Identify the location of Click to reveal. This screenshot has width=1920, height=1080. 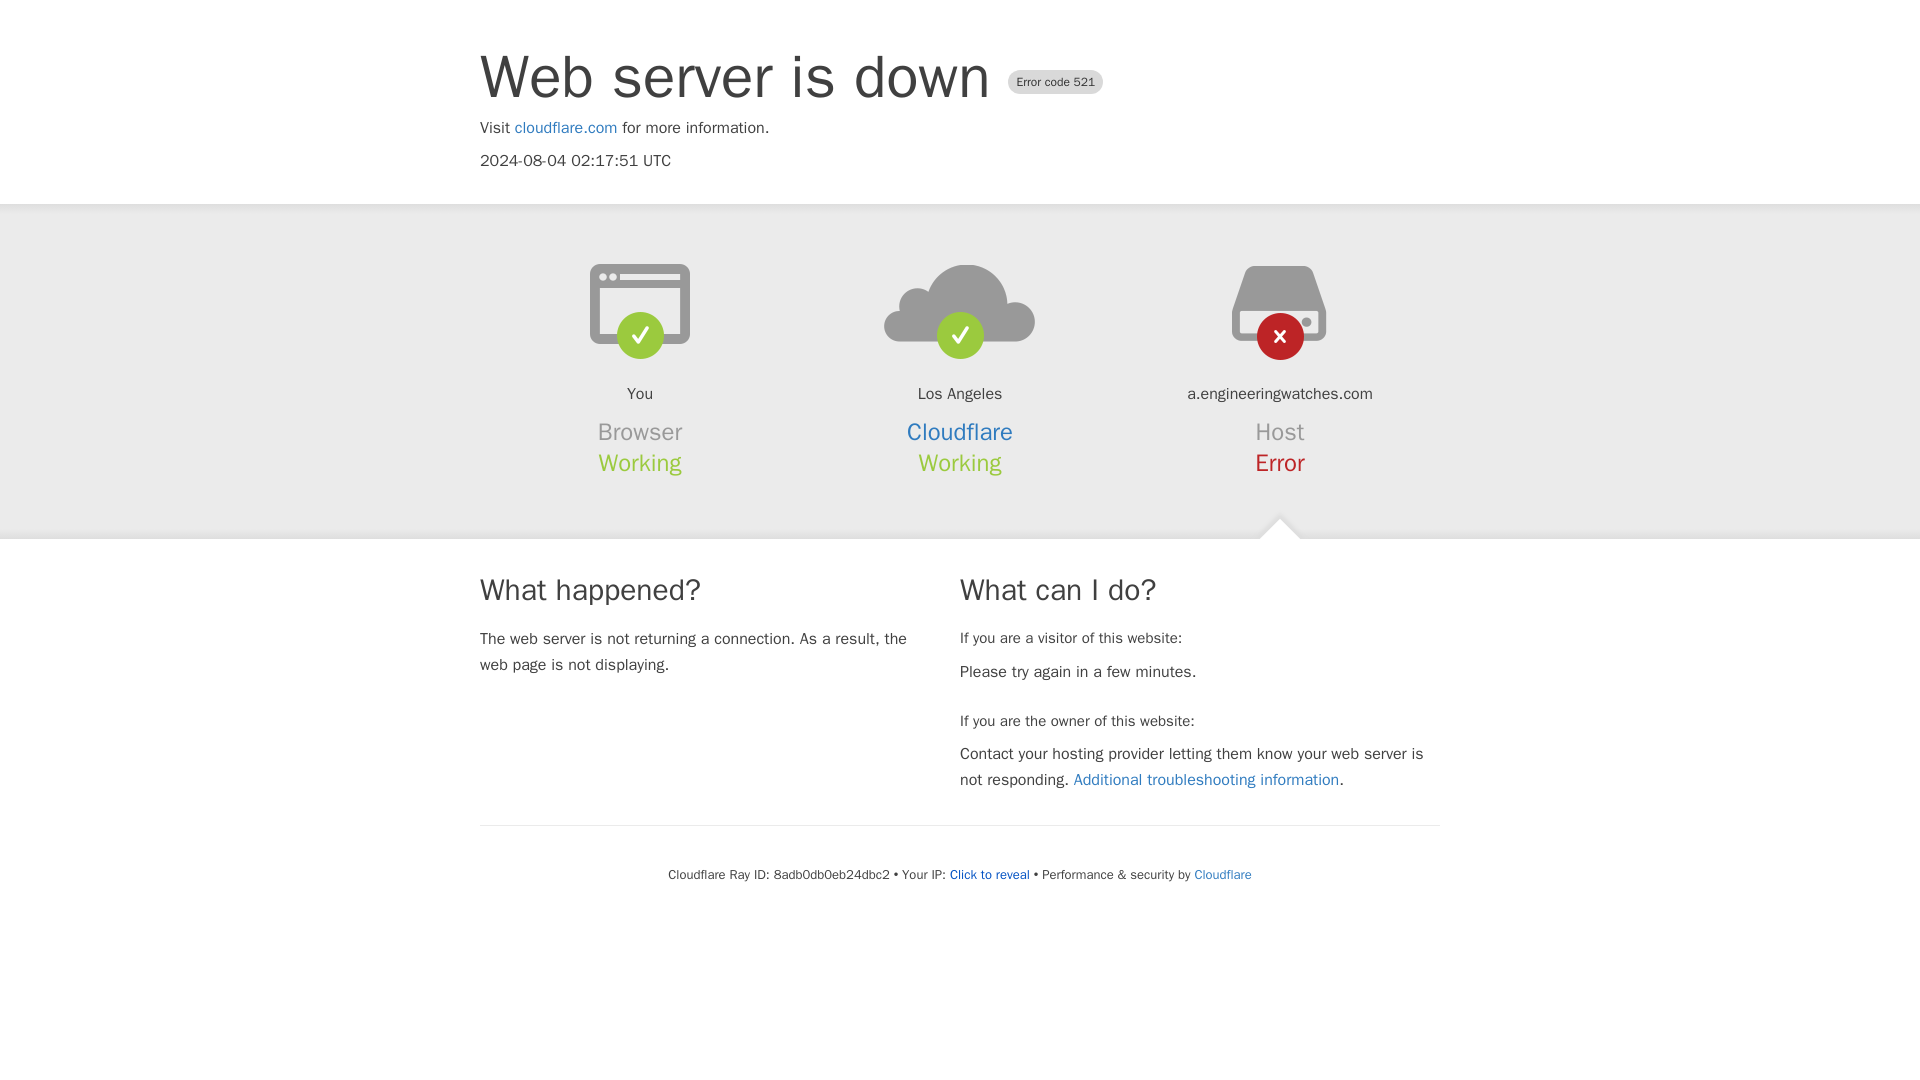
(990, 875).